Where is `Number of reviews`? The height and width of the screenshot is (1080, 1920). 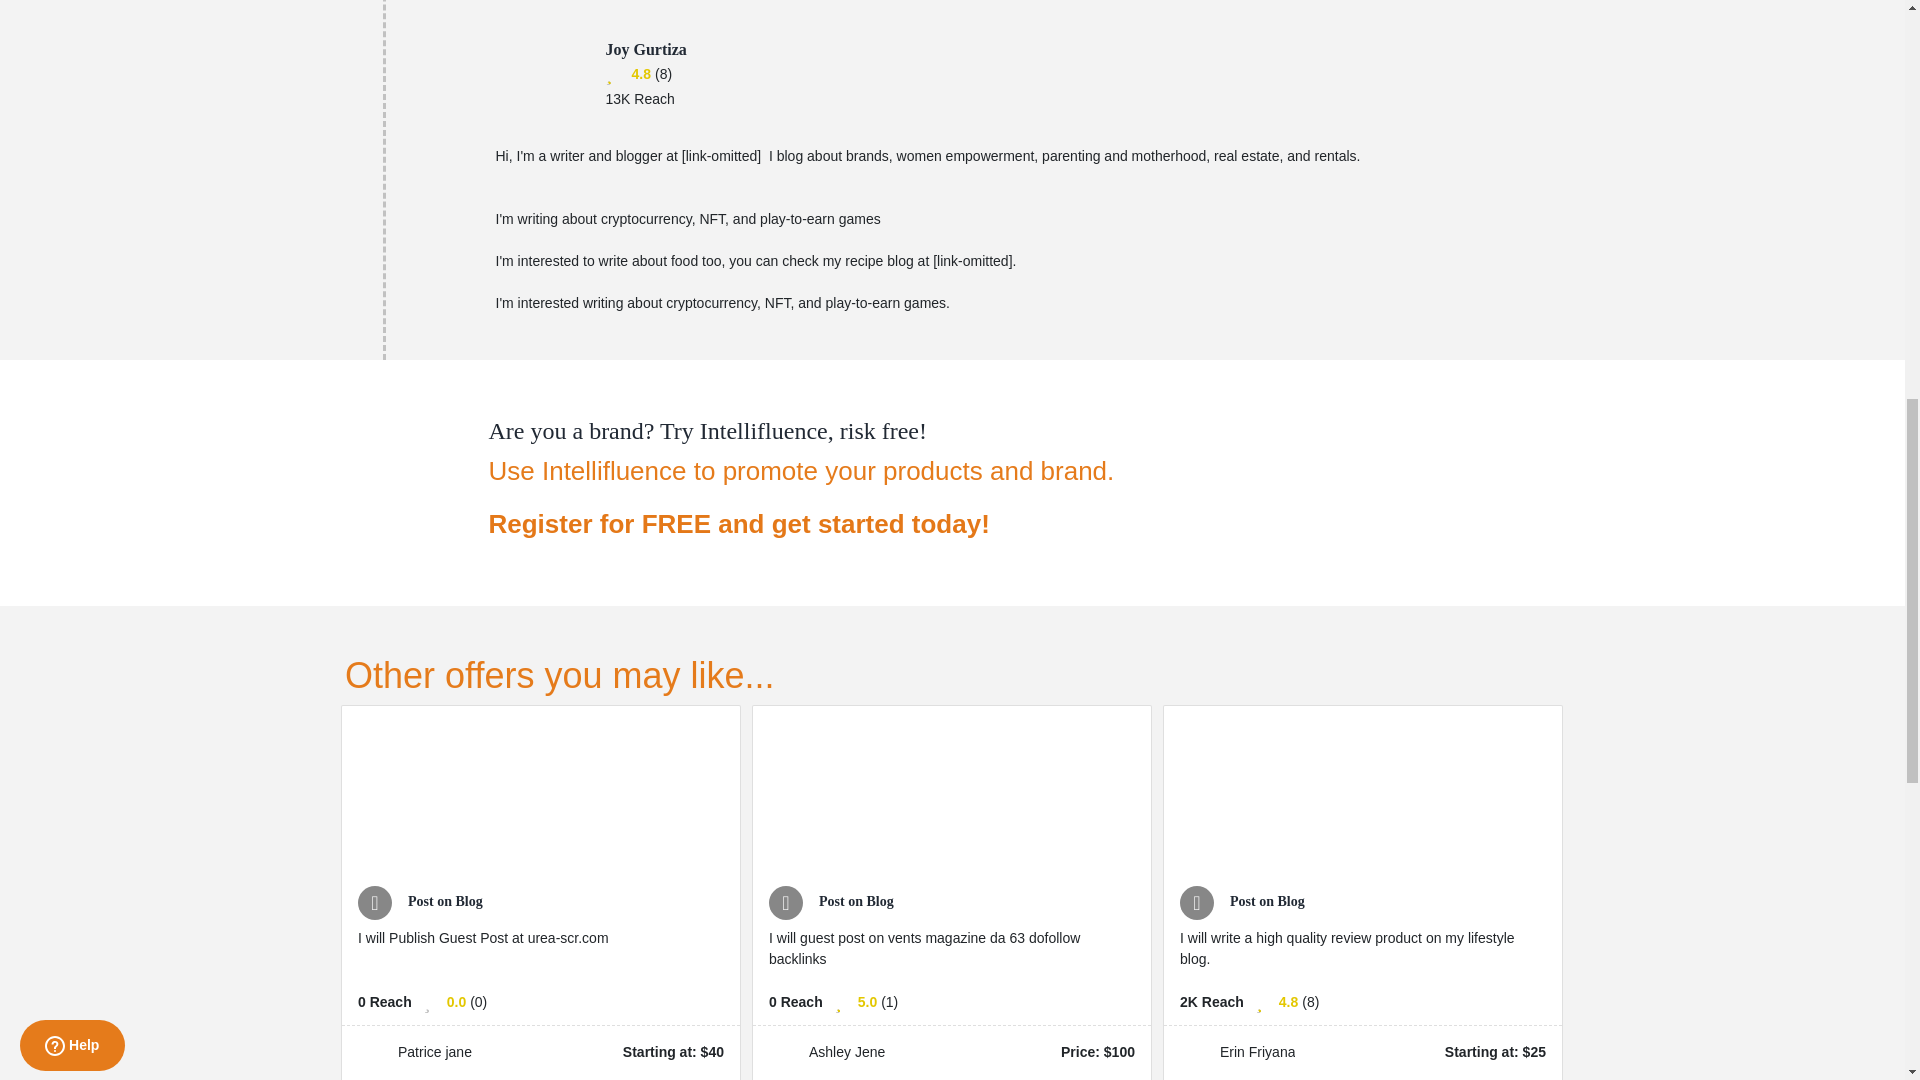
Number of reviews is located at coordinates (478, 1002).